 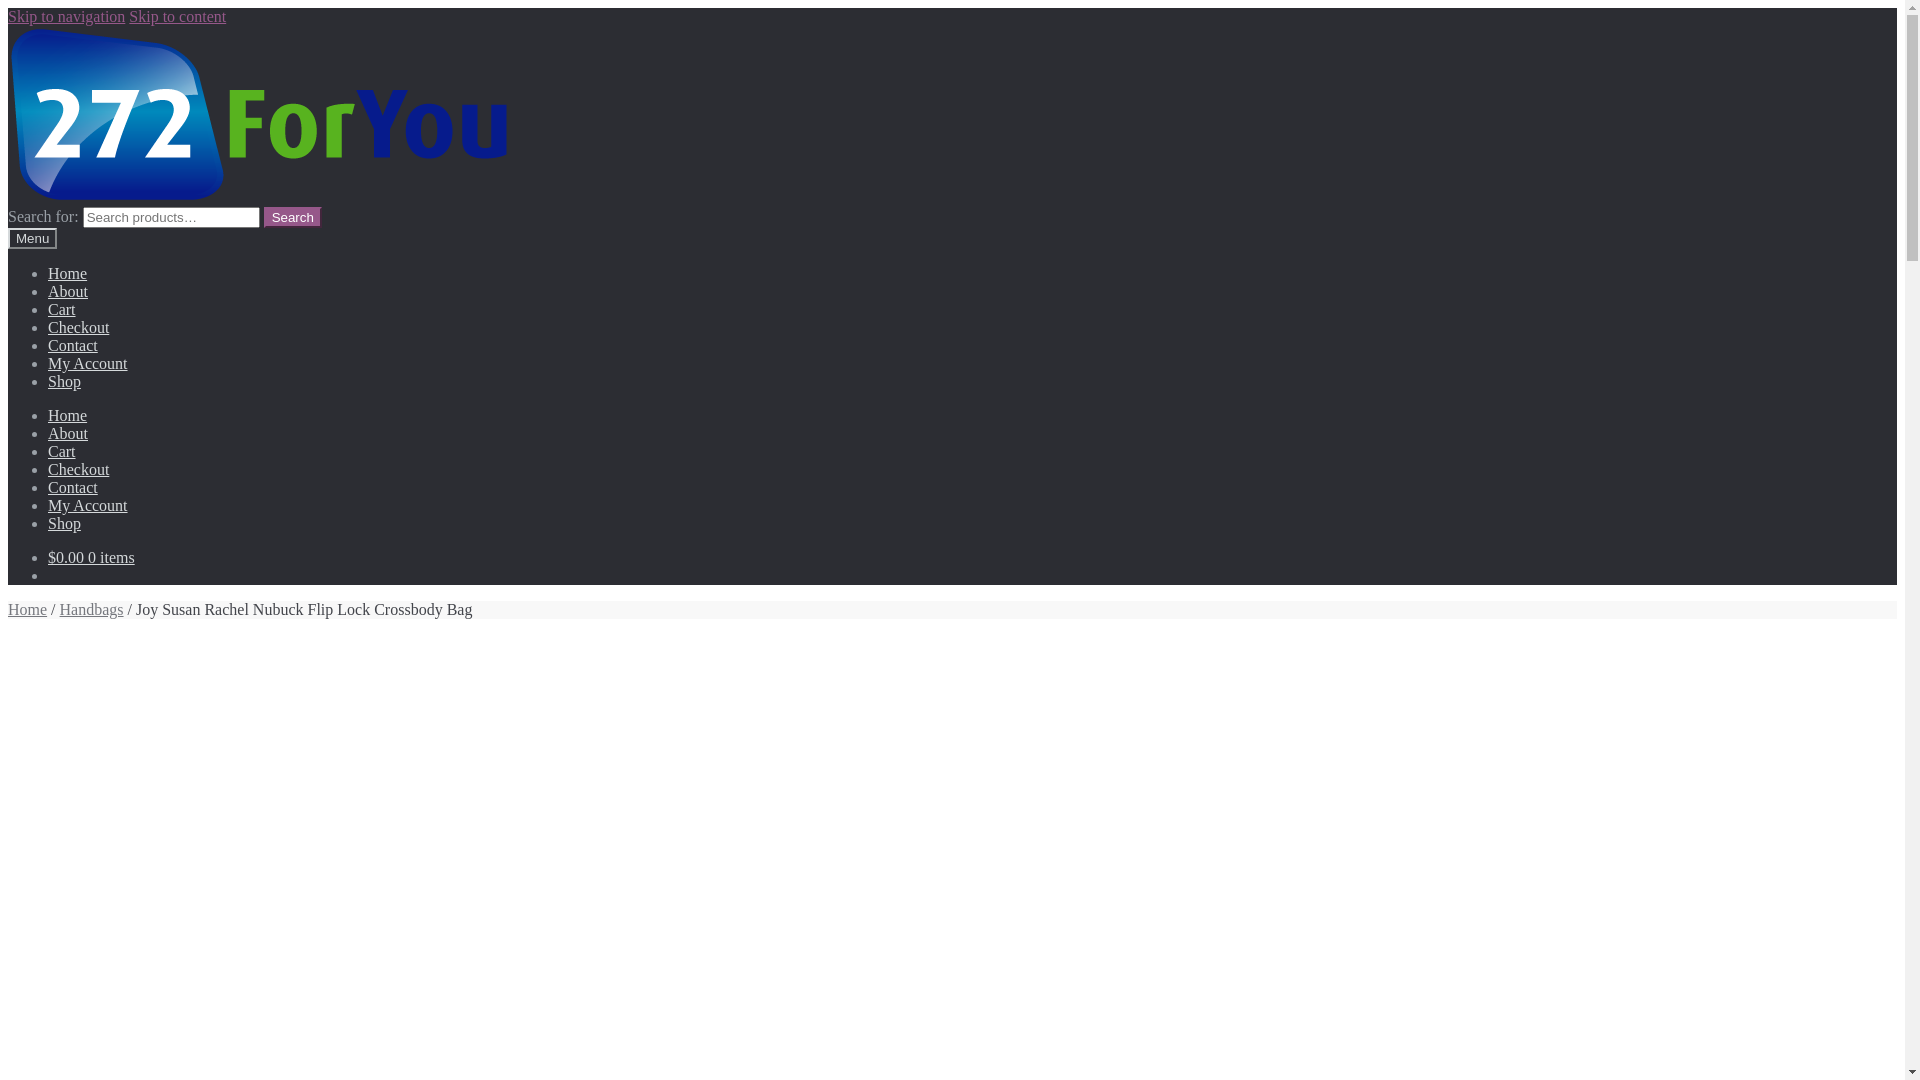 What do you see at coordinates (78, 470) in the screenshot?
I see `Checkout` at bounding box center [78, 470].